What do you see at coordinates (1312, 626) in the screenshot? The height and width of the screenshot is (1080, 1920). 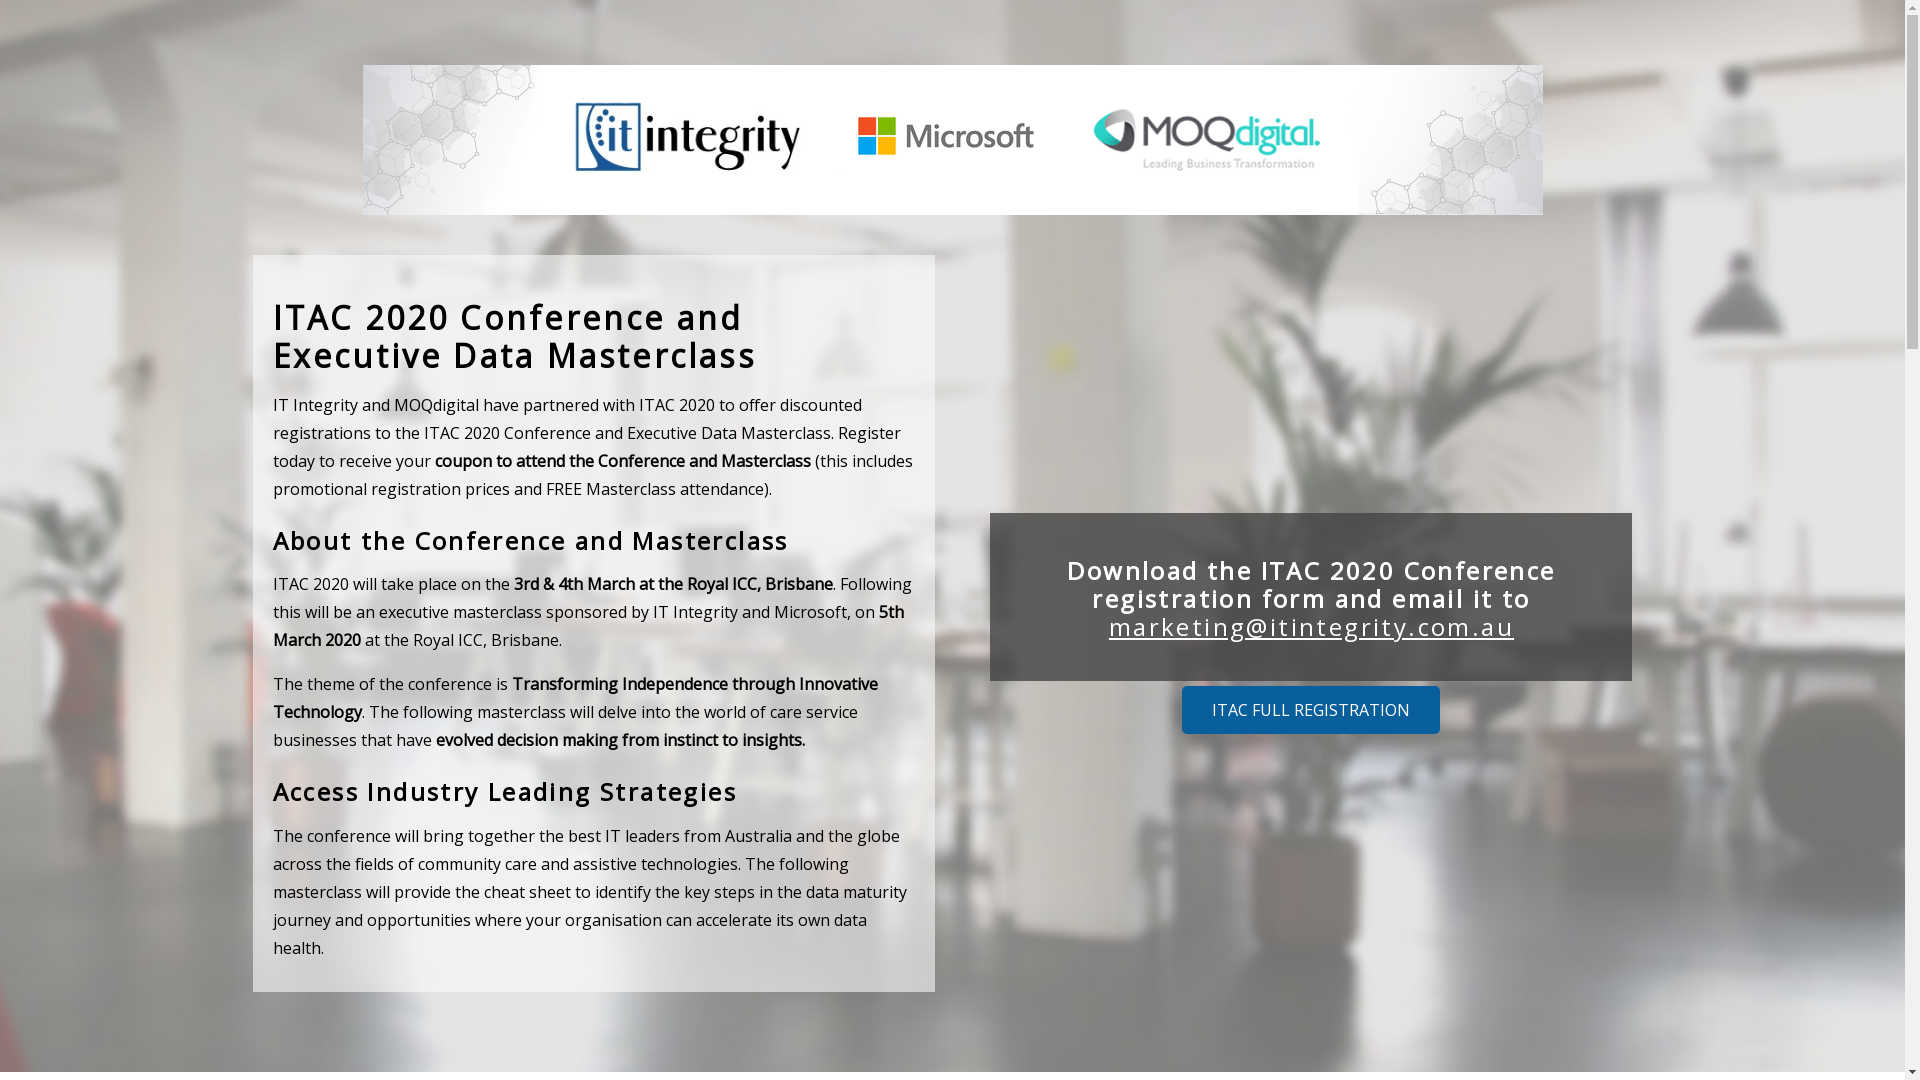 I see `marketing@itintegrity.com.au` at bounding box center [1312, 626].